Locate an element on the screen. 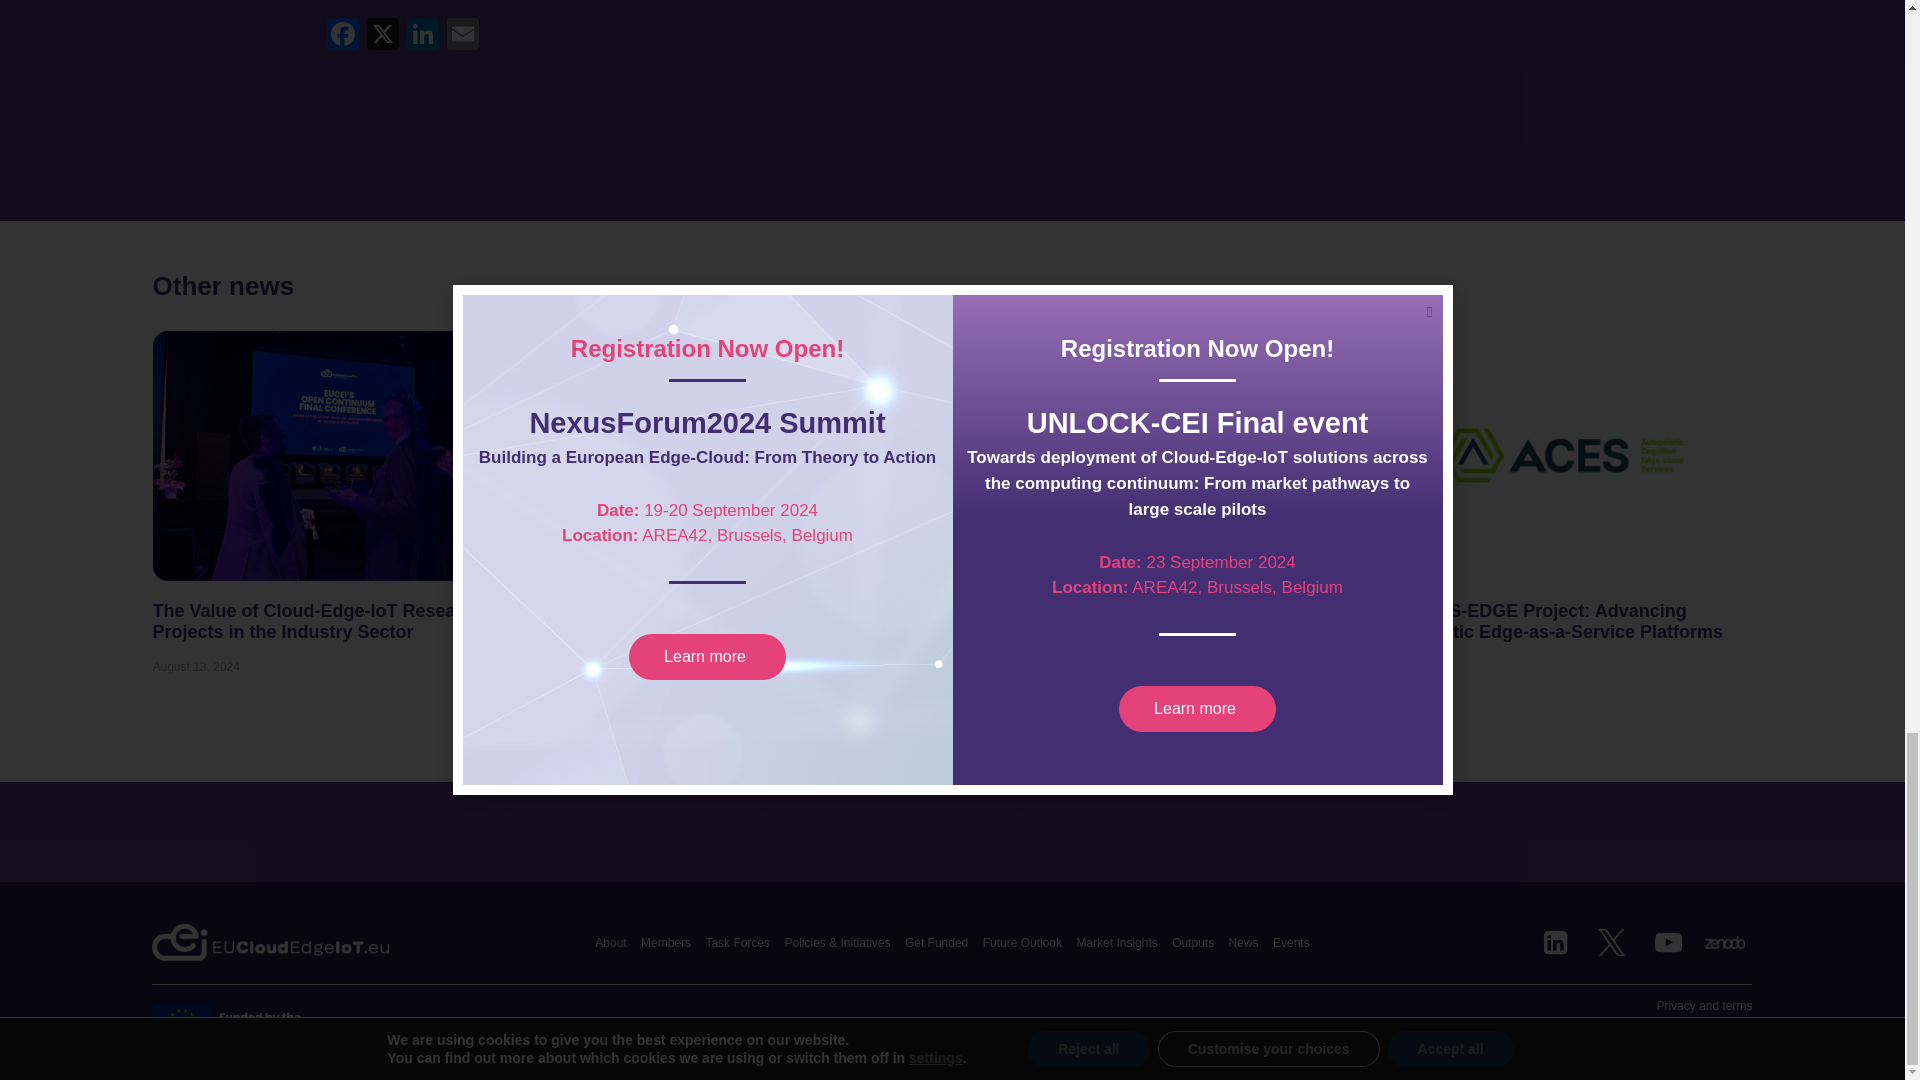 Image resolution: width=1920 pixels, height=1080 pixels. X is located at coordinates (382, 36).